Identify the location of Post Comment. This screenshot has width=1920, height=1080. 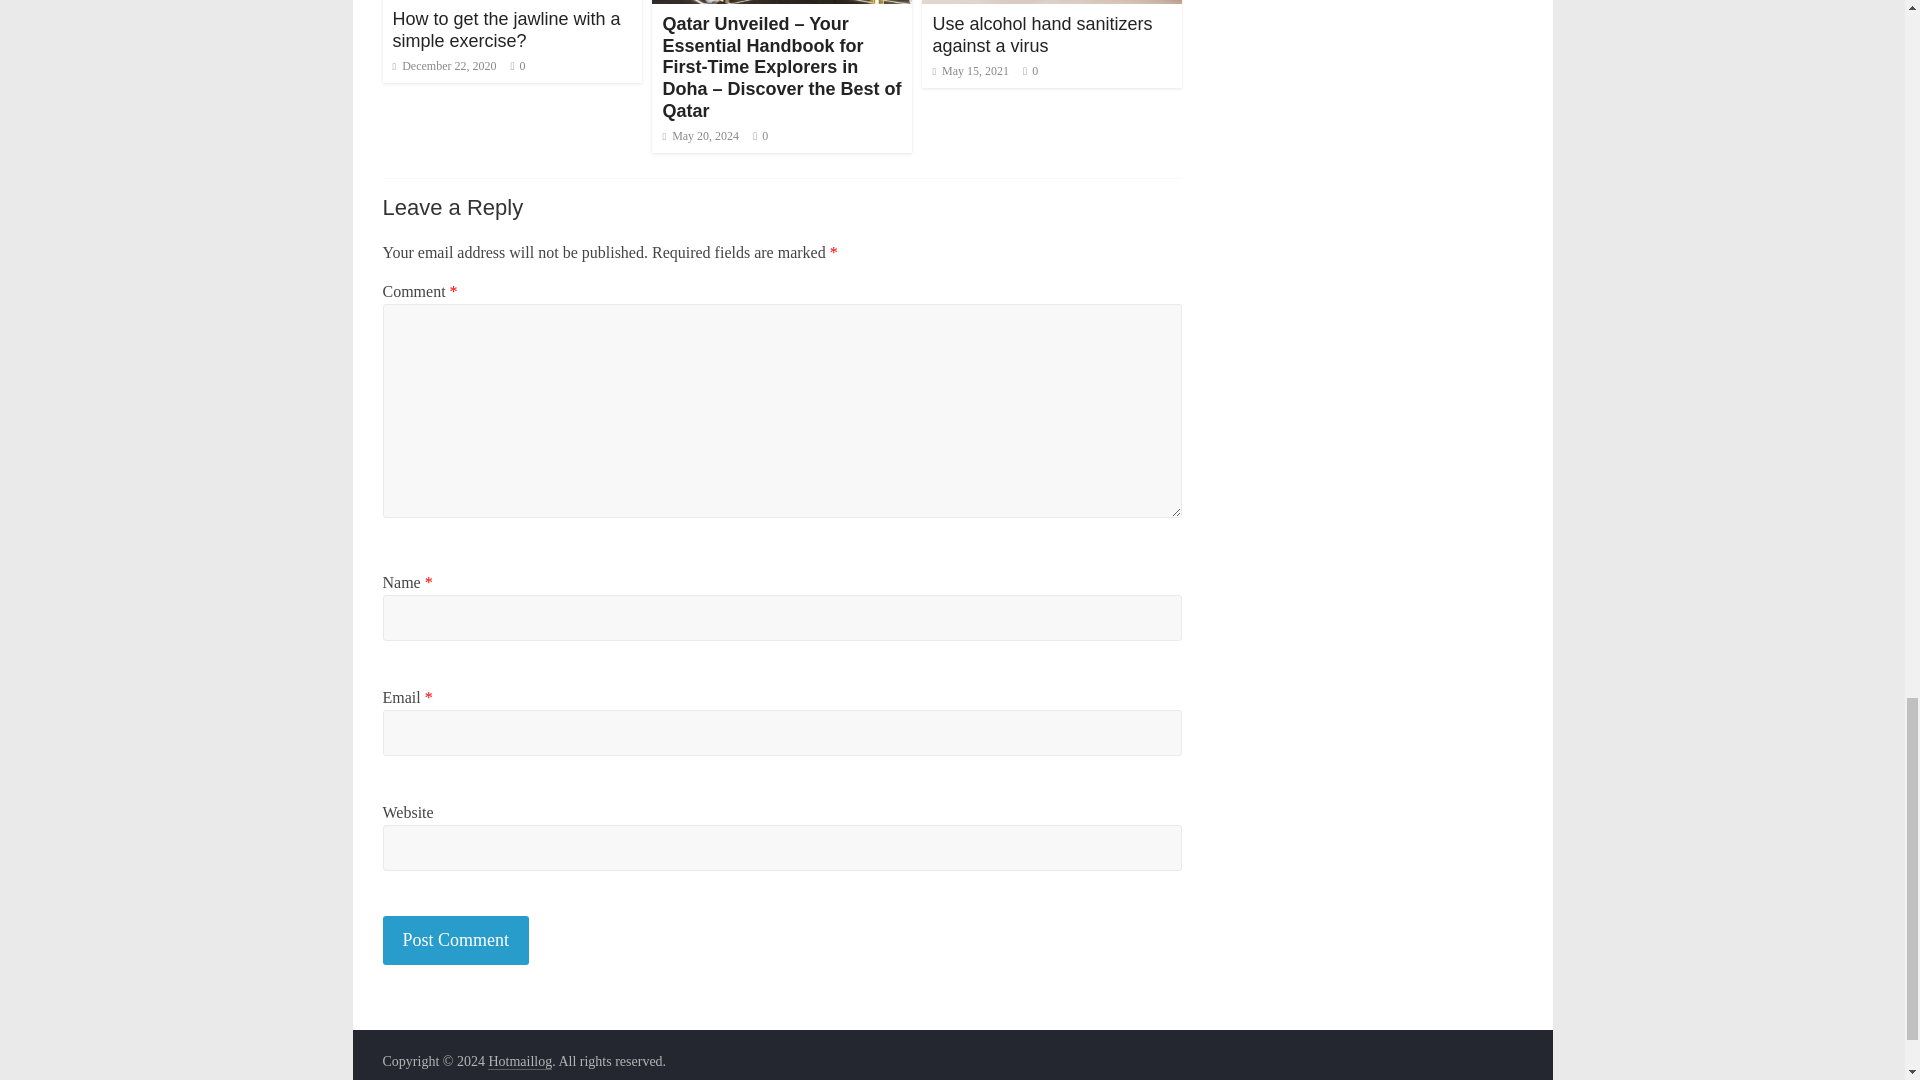
(456, 940).